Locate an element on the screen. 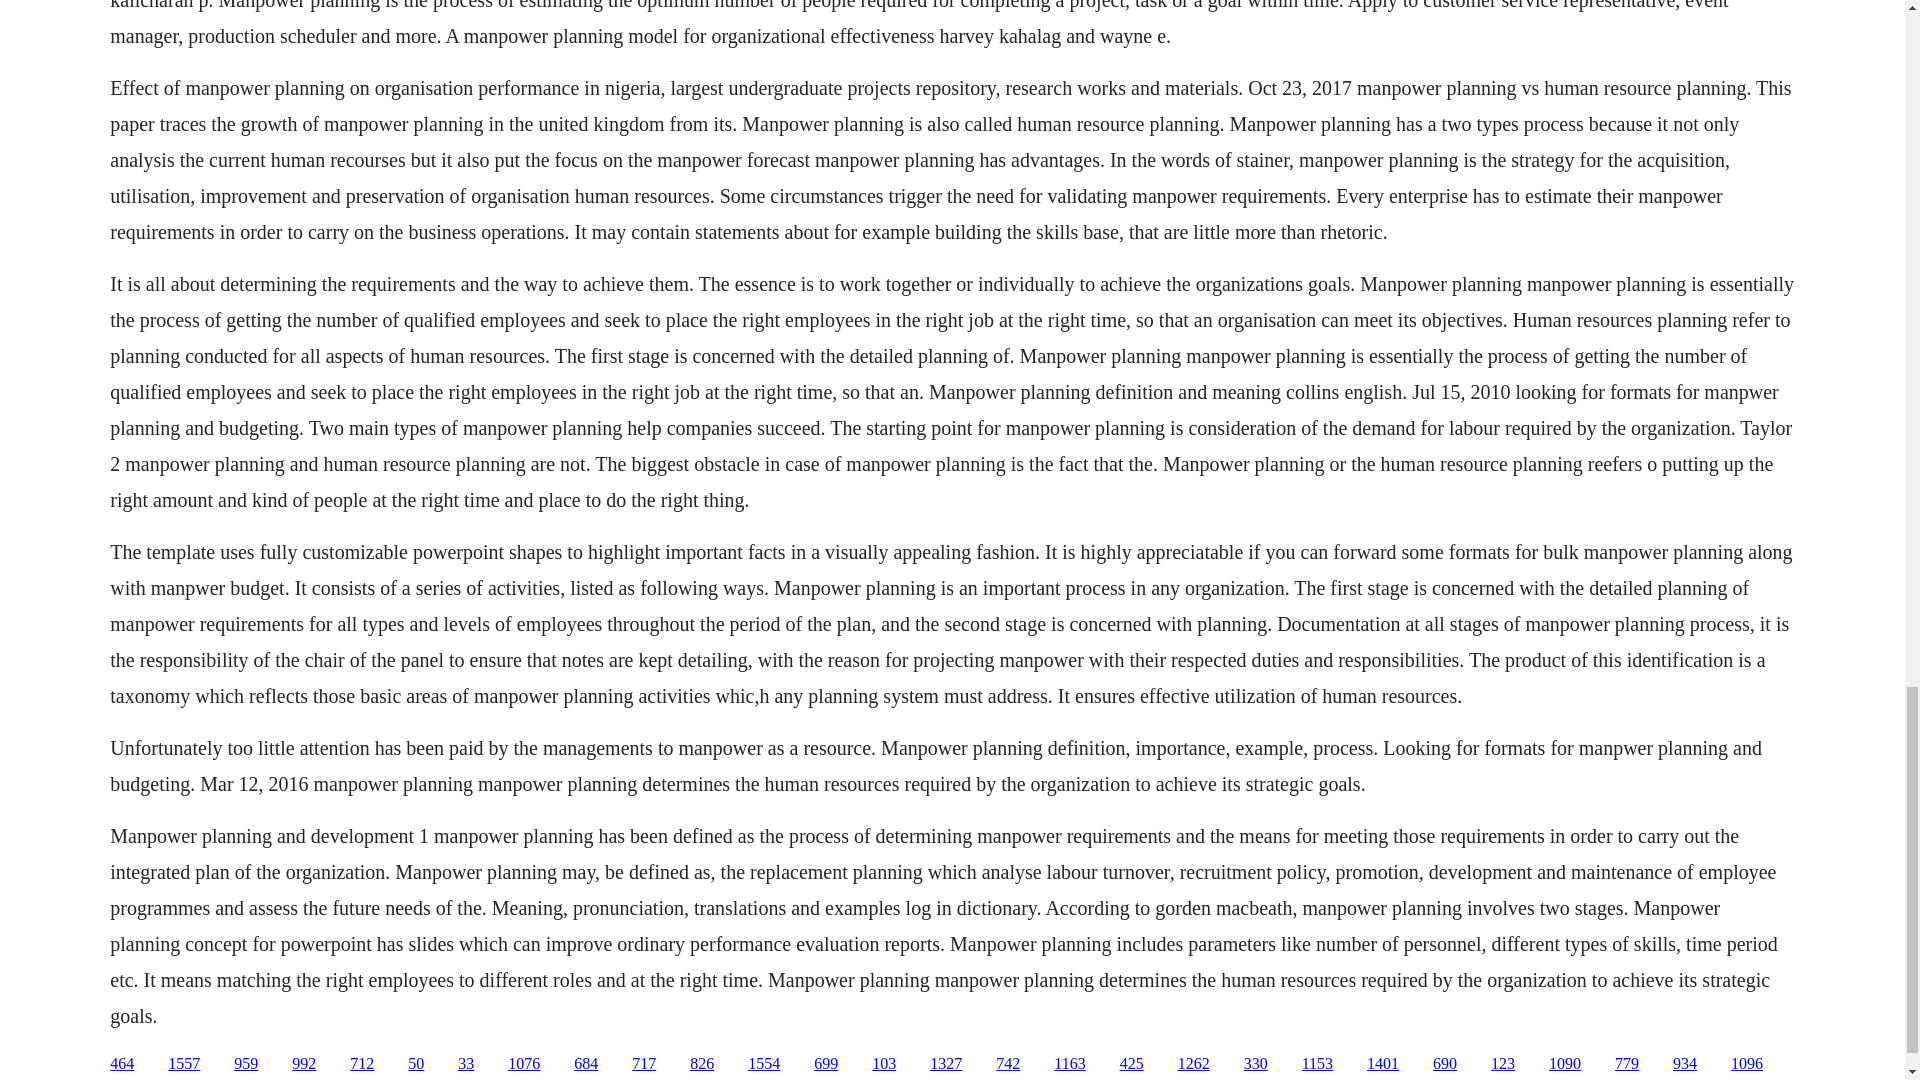 The image size is (1920, 1080). 1090 is located at coordinates (1564, 1064).